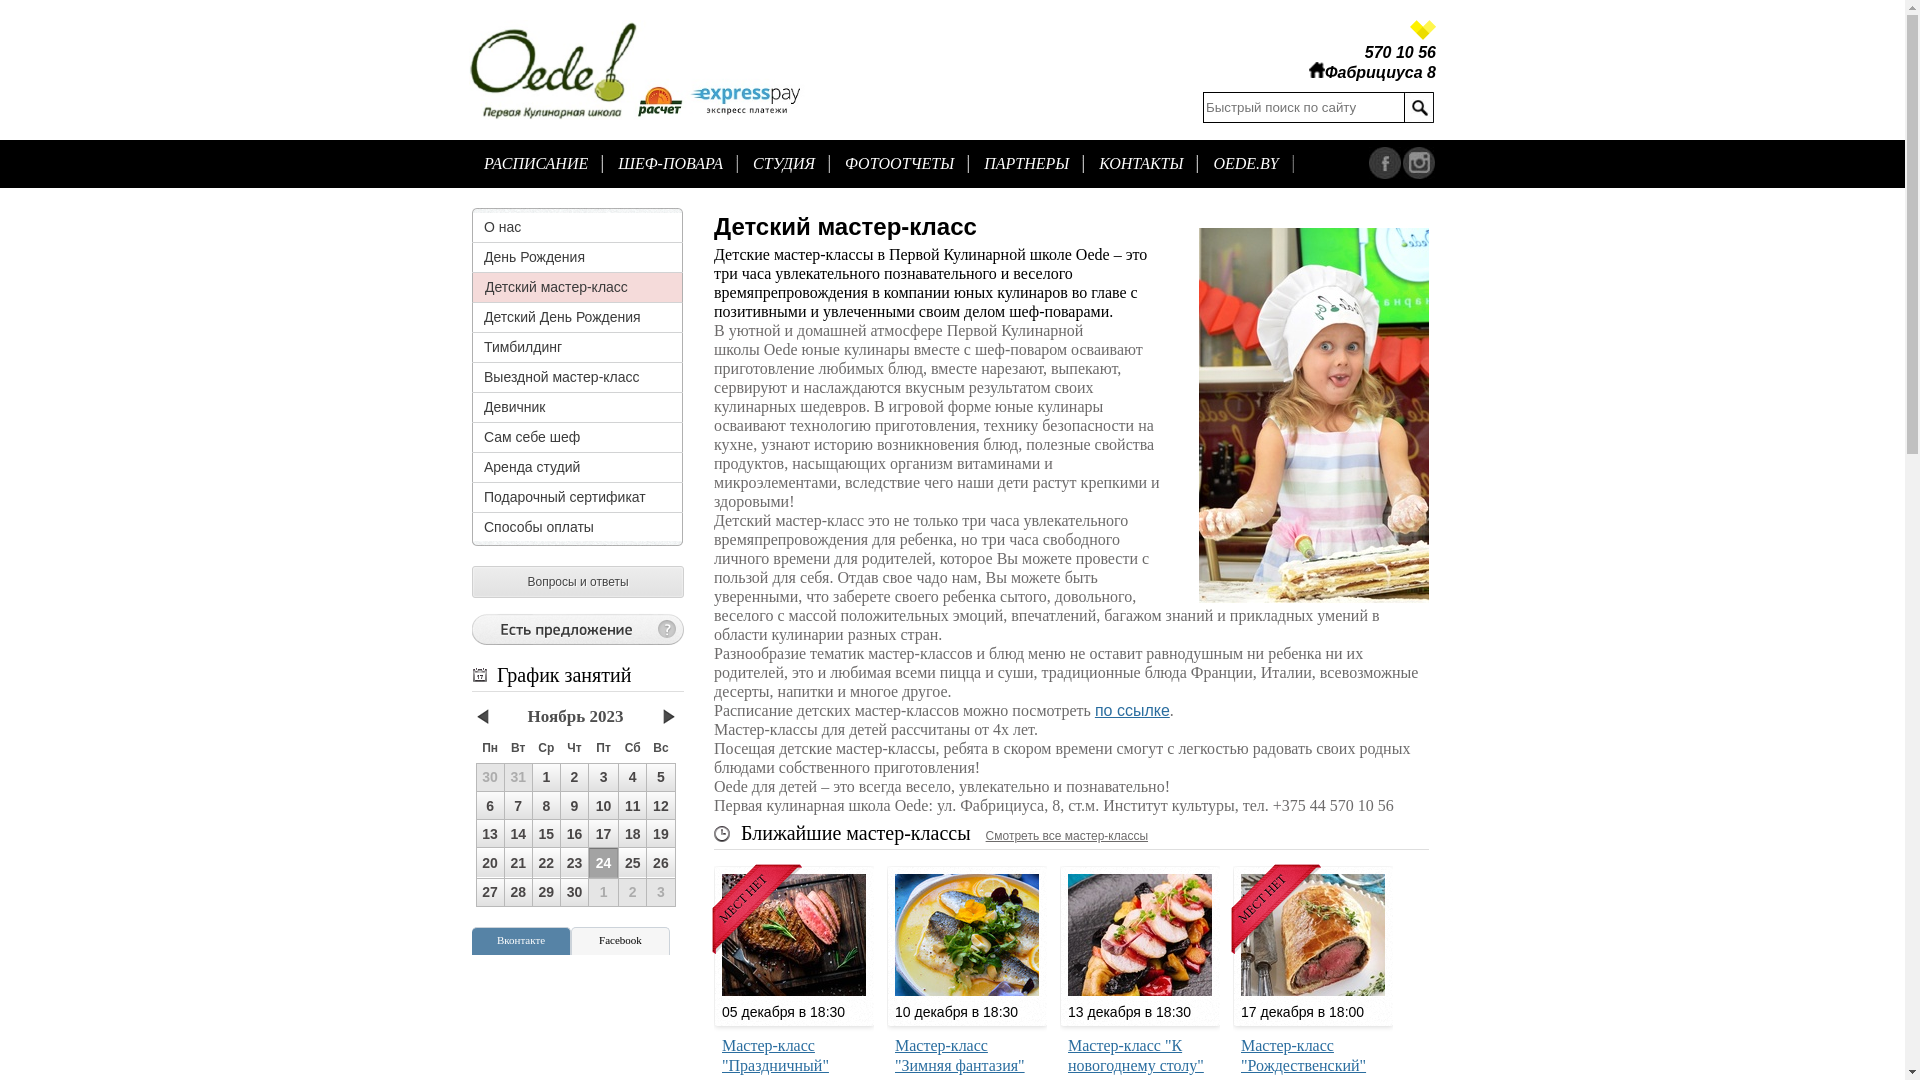 The width and height of the screenshot is (1920, 1080). Describe the element at coordinates (518, 777) in the screenshot. I see `31` at that location.